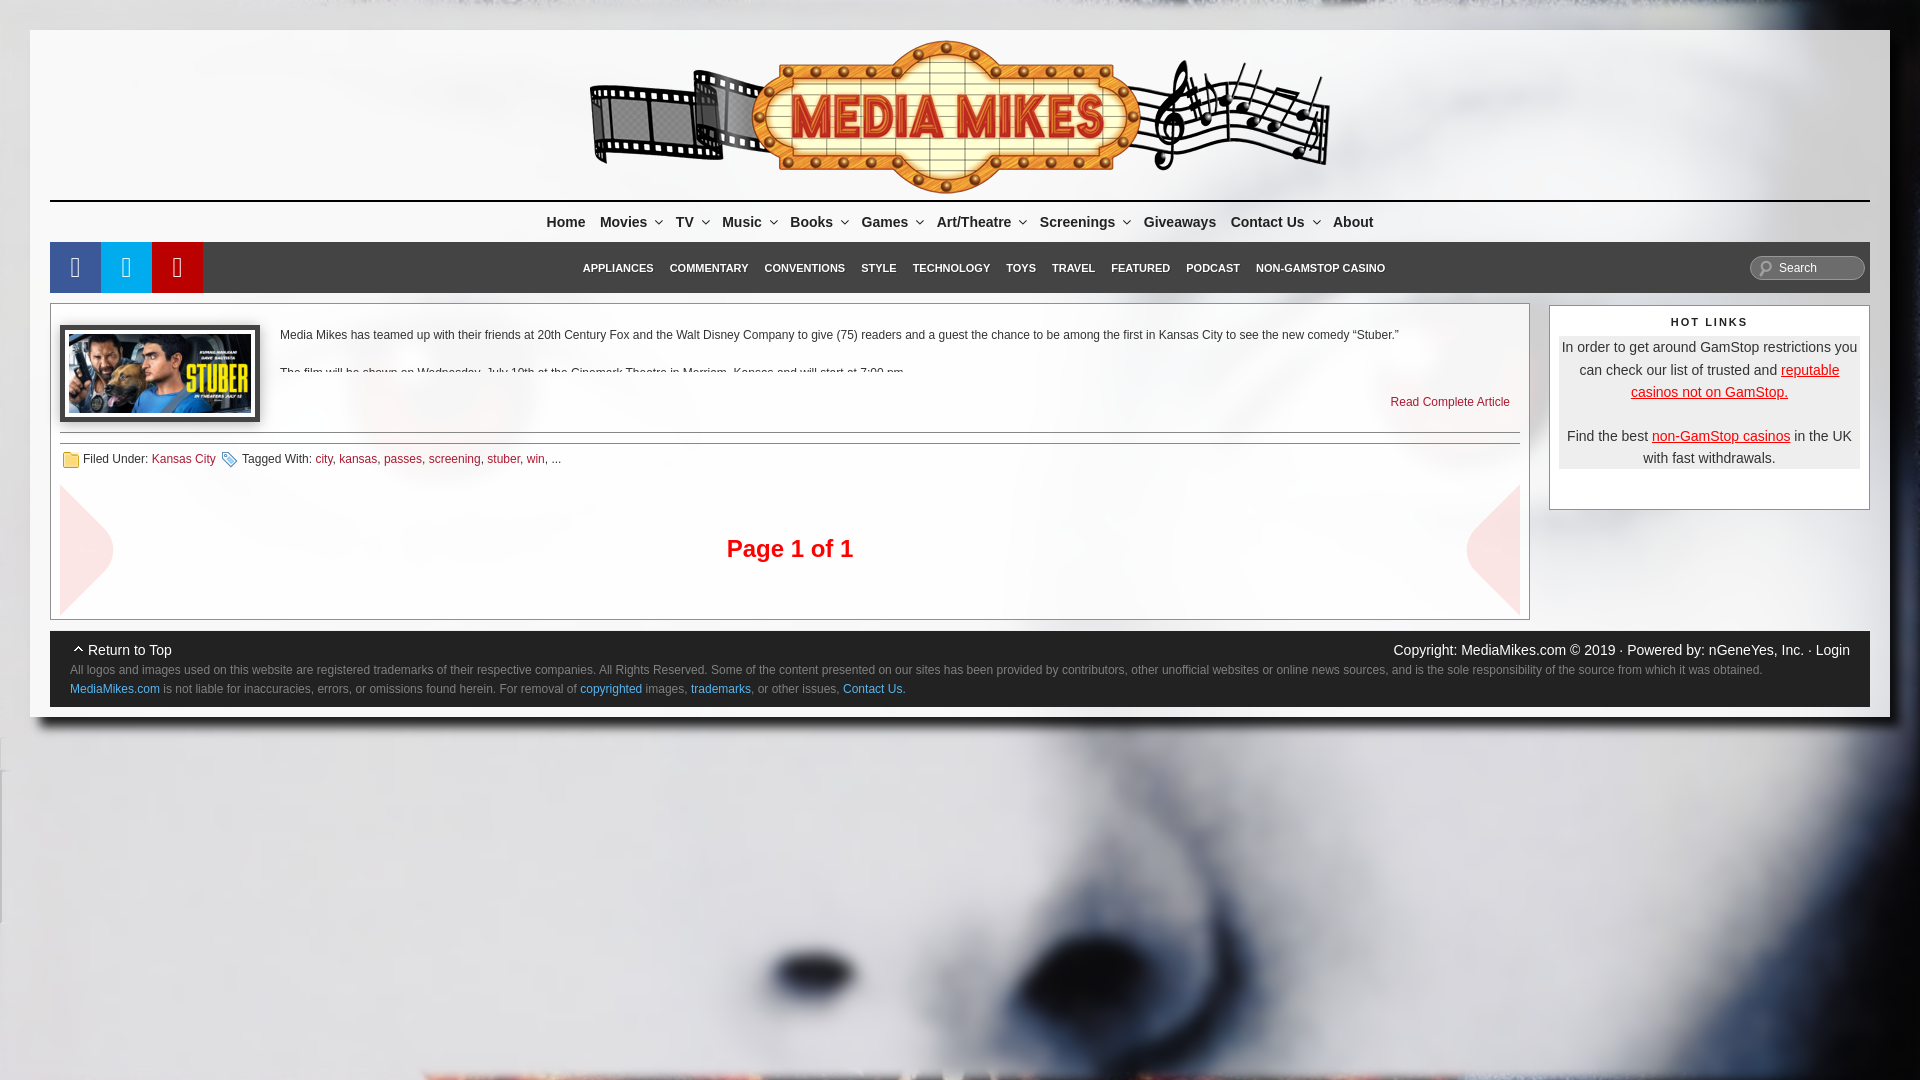  Describe the element at coordinates (691, 221) in the screenshot. I see `TV` at that location.